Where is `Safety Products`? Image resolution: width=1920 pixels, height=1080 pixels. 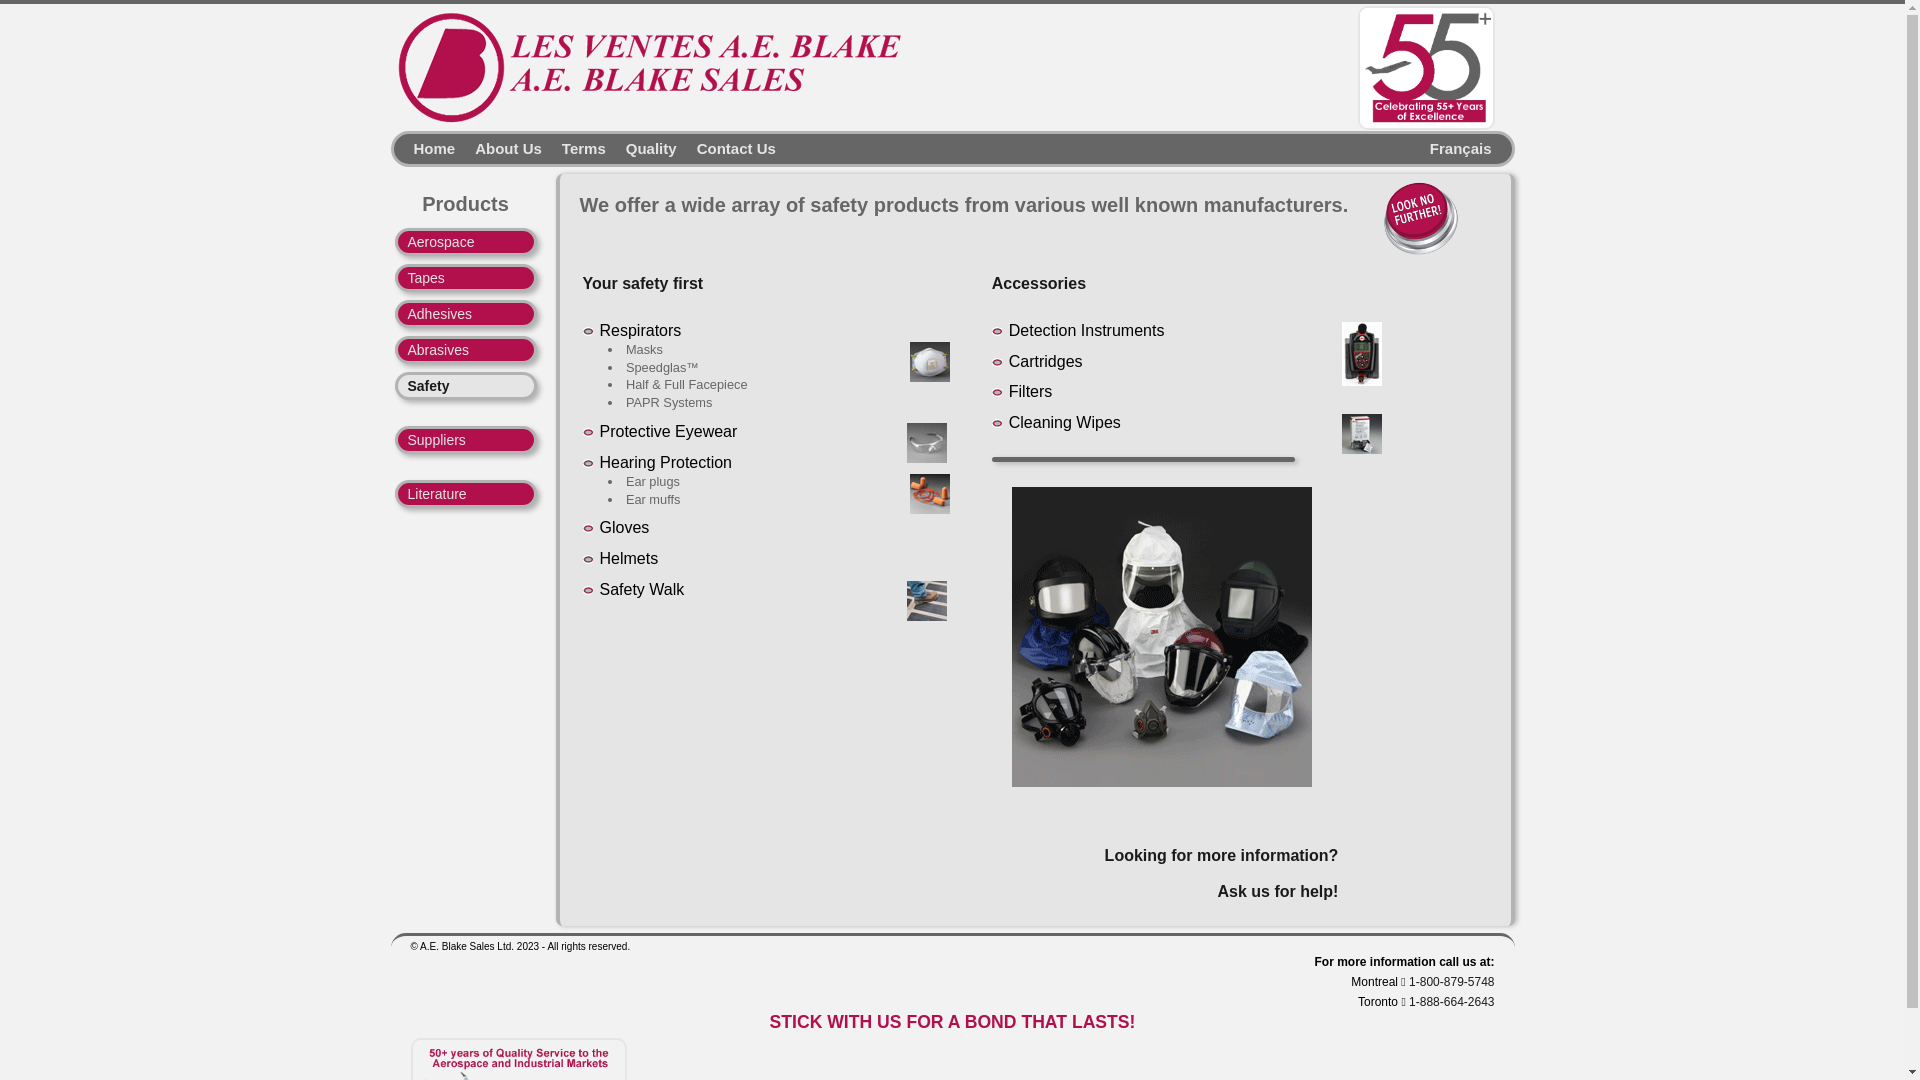
Safety Products is located at coordinates (1196, 658).